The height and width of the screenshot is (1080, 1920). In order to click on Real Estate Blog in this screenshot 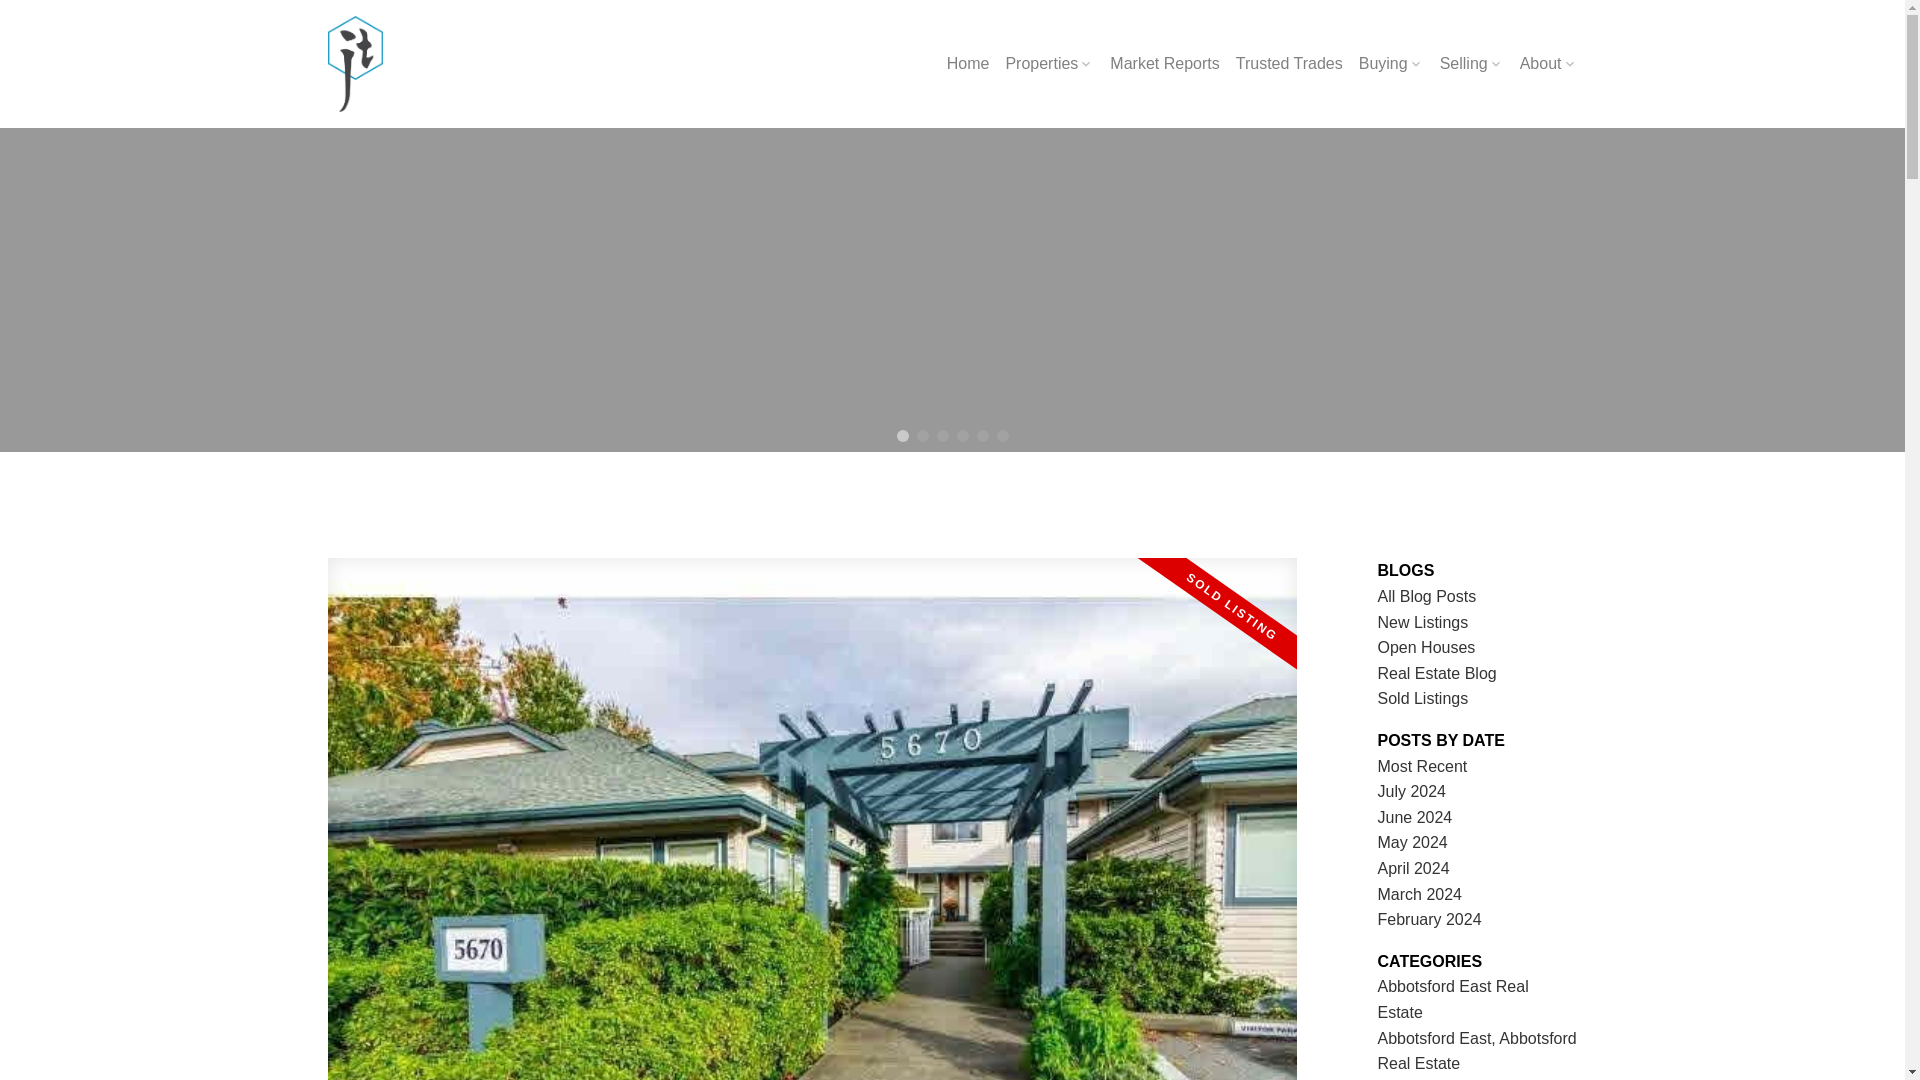, I will do `click(1438, 673)`.